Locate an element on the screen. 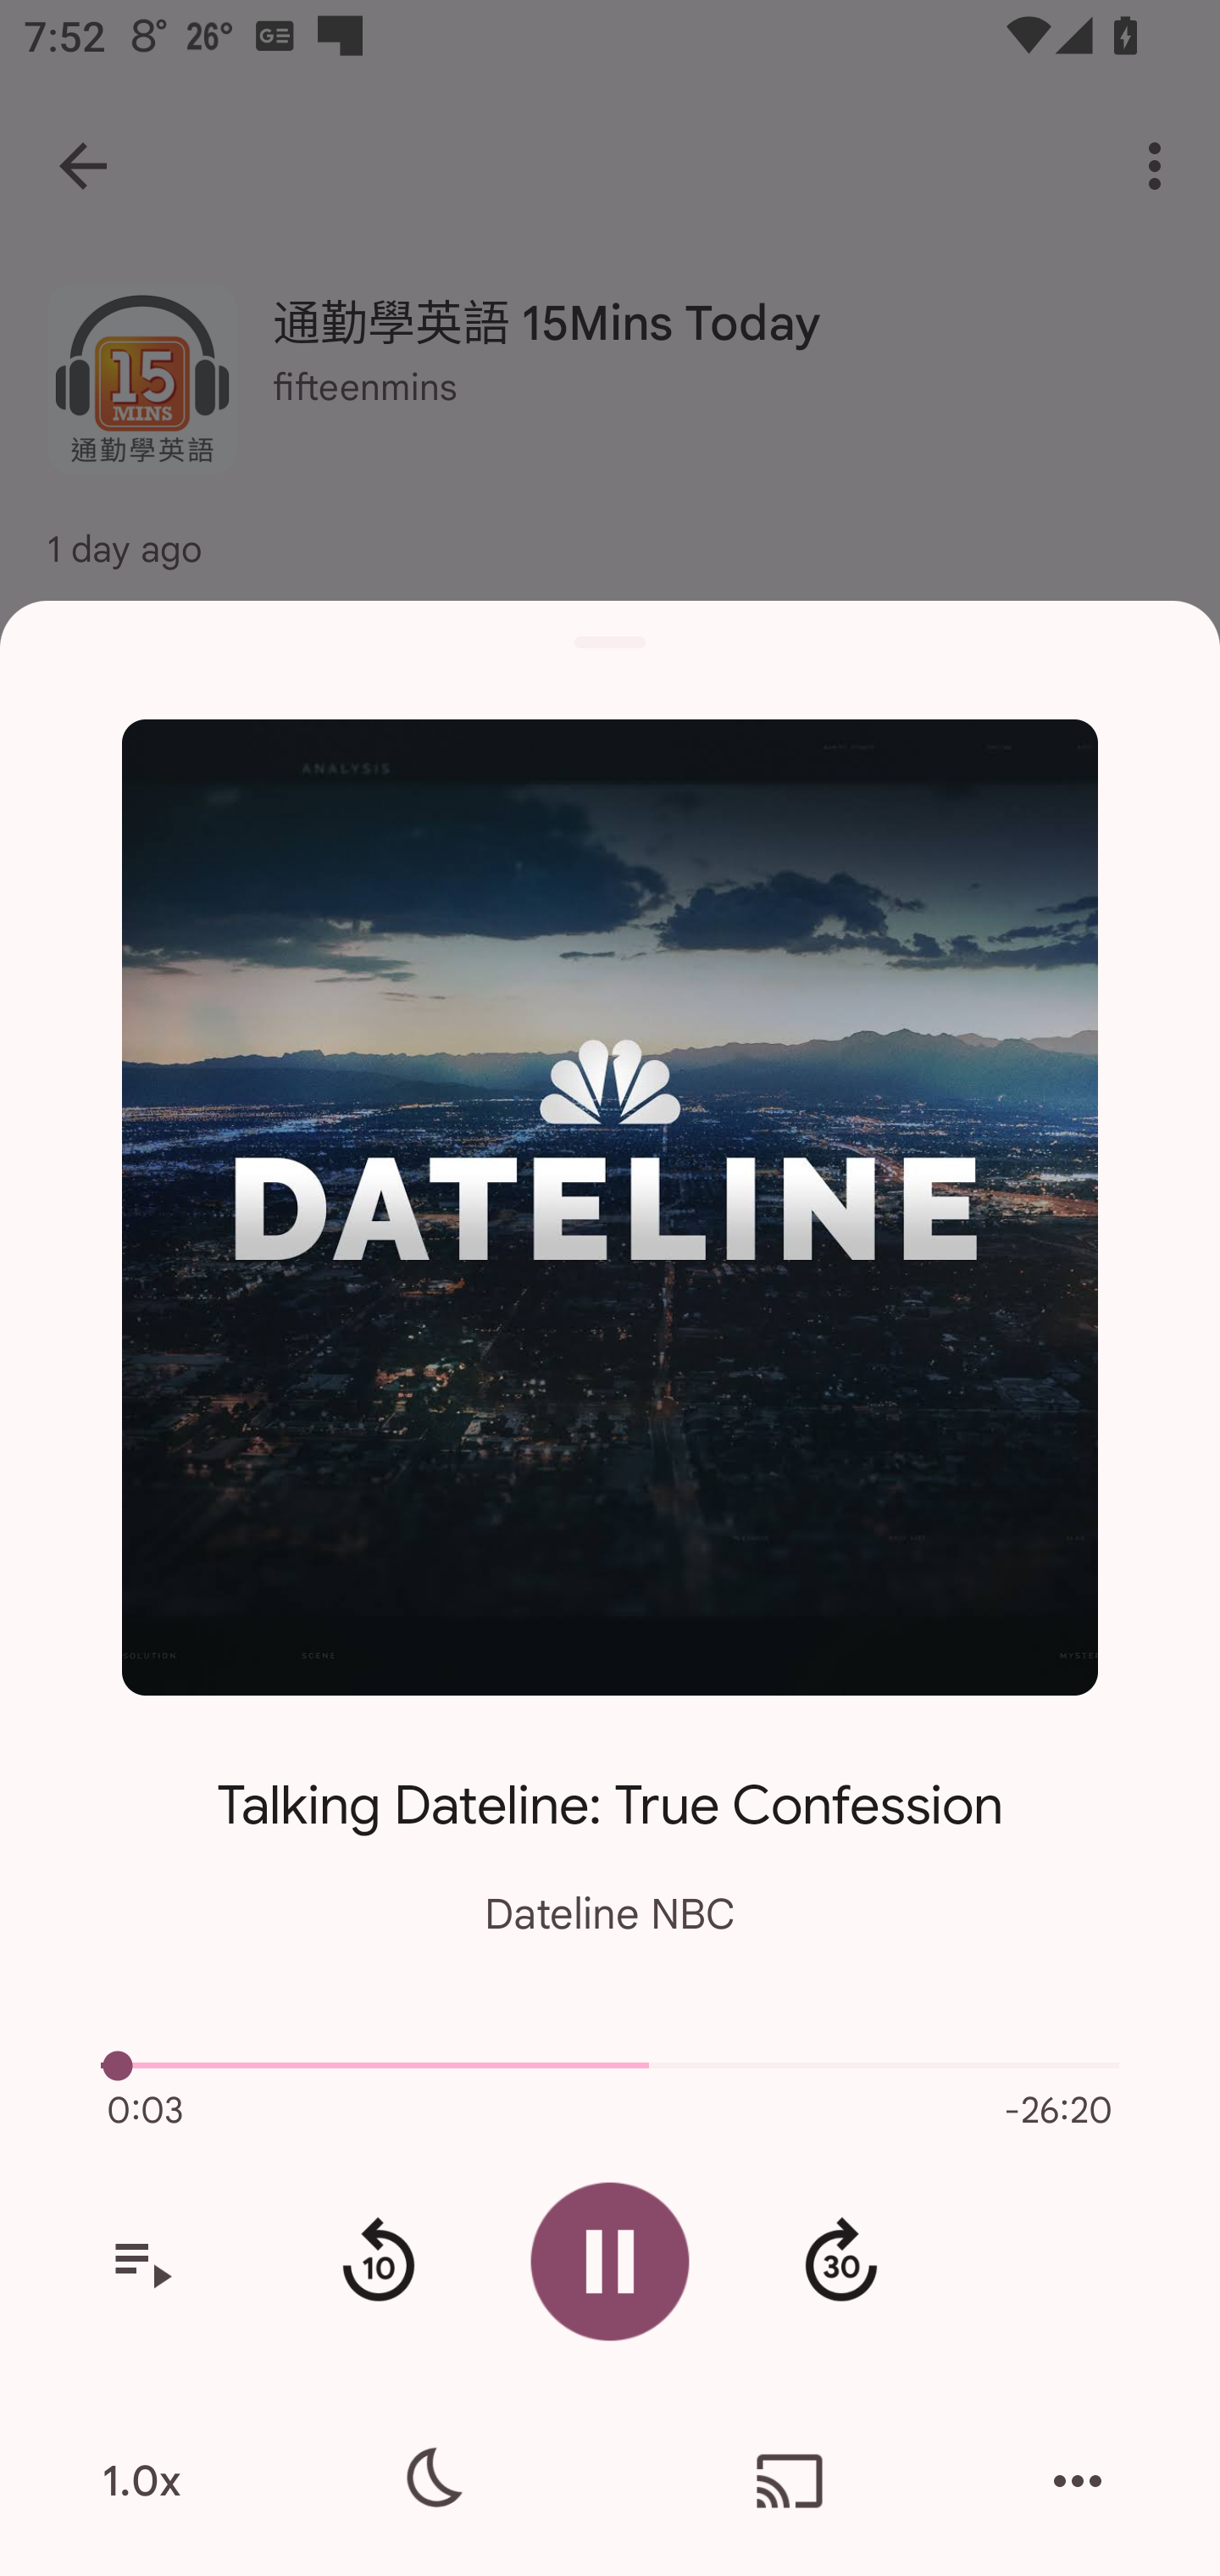  20.0 Current episode playback is located at coordinates (610, 2066).